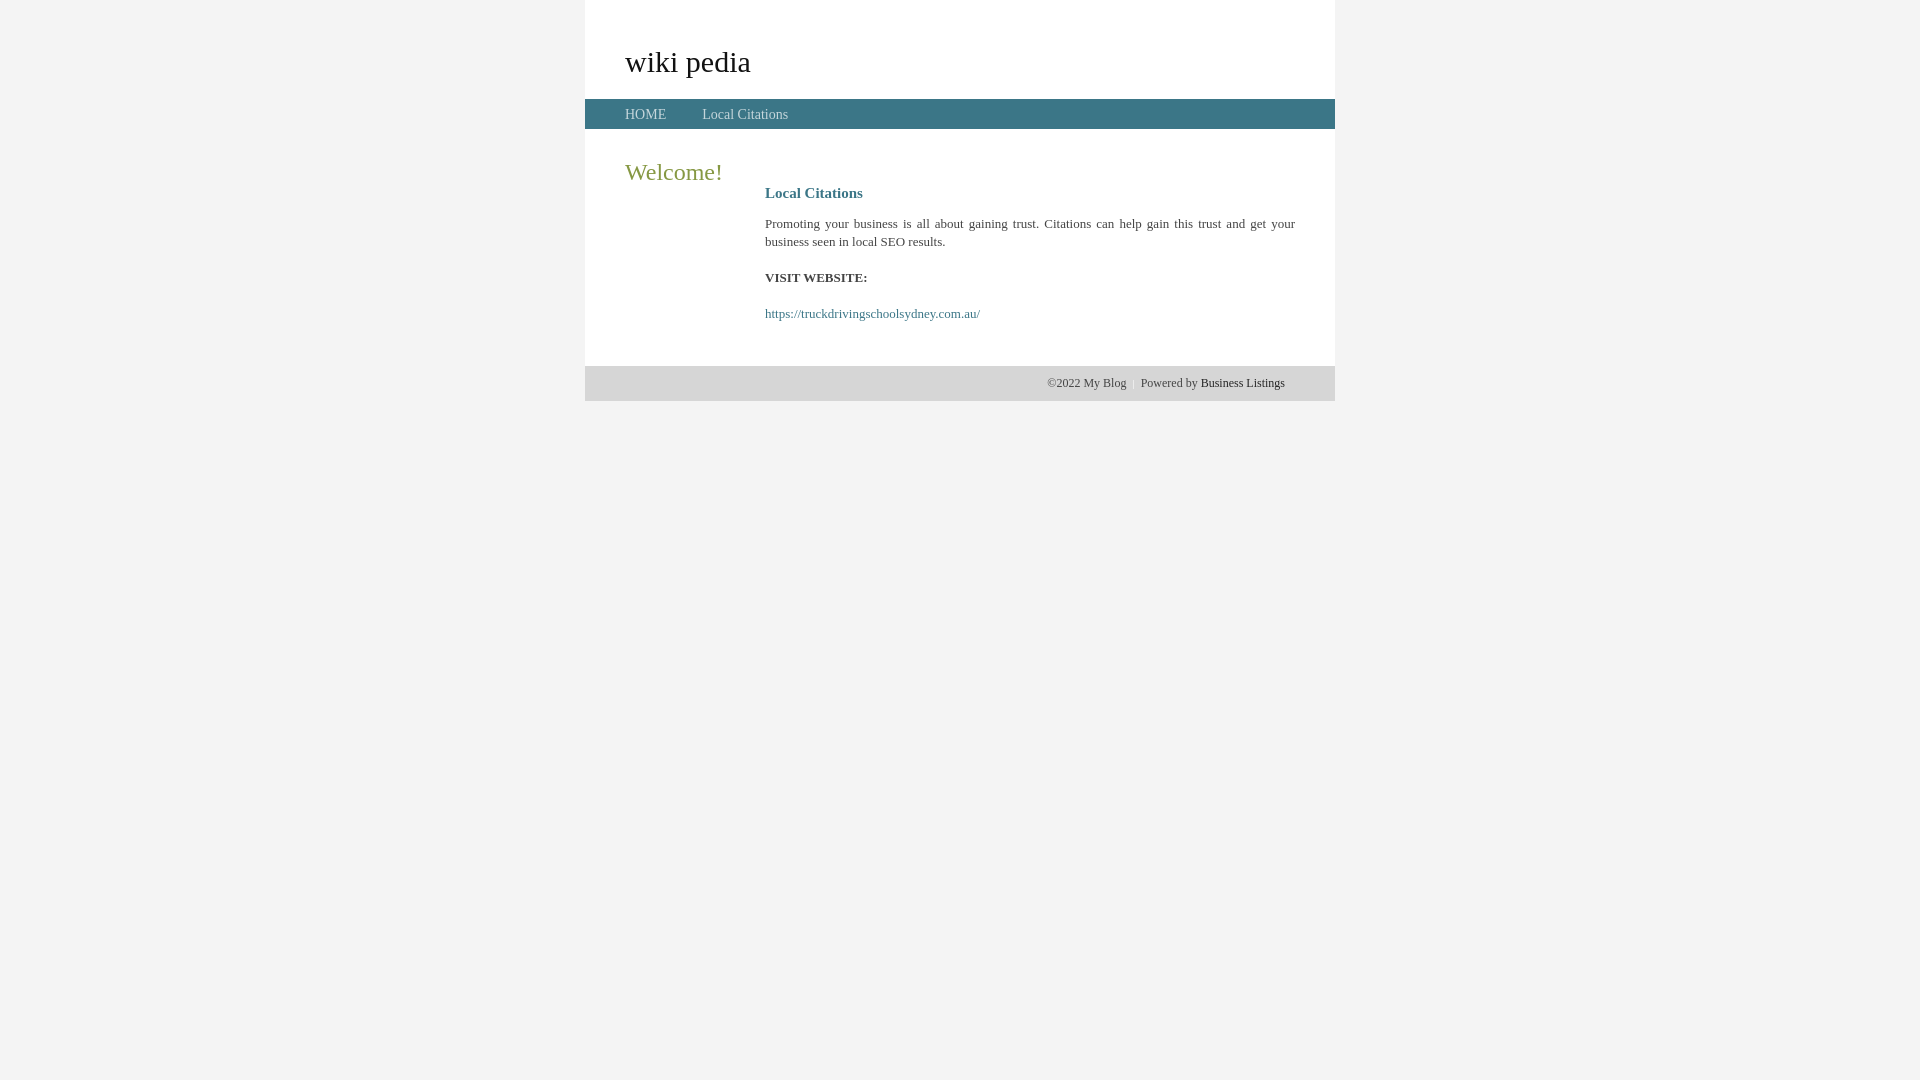 The width and height of the screenshot is (1920, 1080). Describe the element at coordinates (745, 114) in the screenshot. I see `Local Citations` at that location.